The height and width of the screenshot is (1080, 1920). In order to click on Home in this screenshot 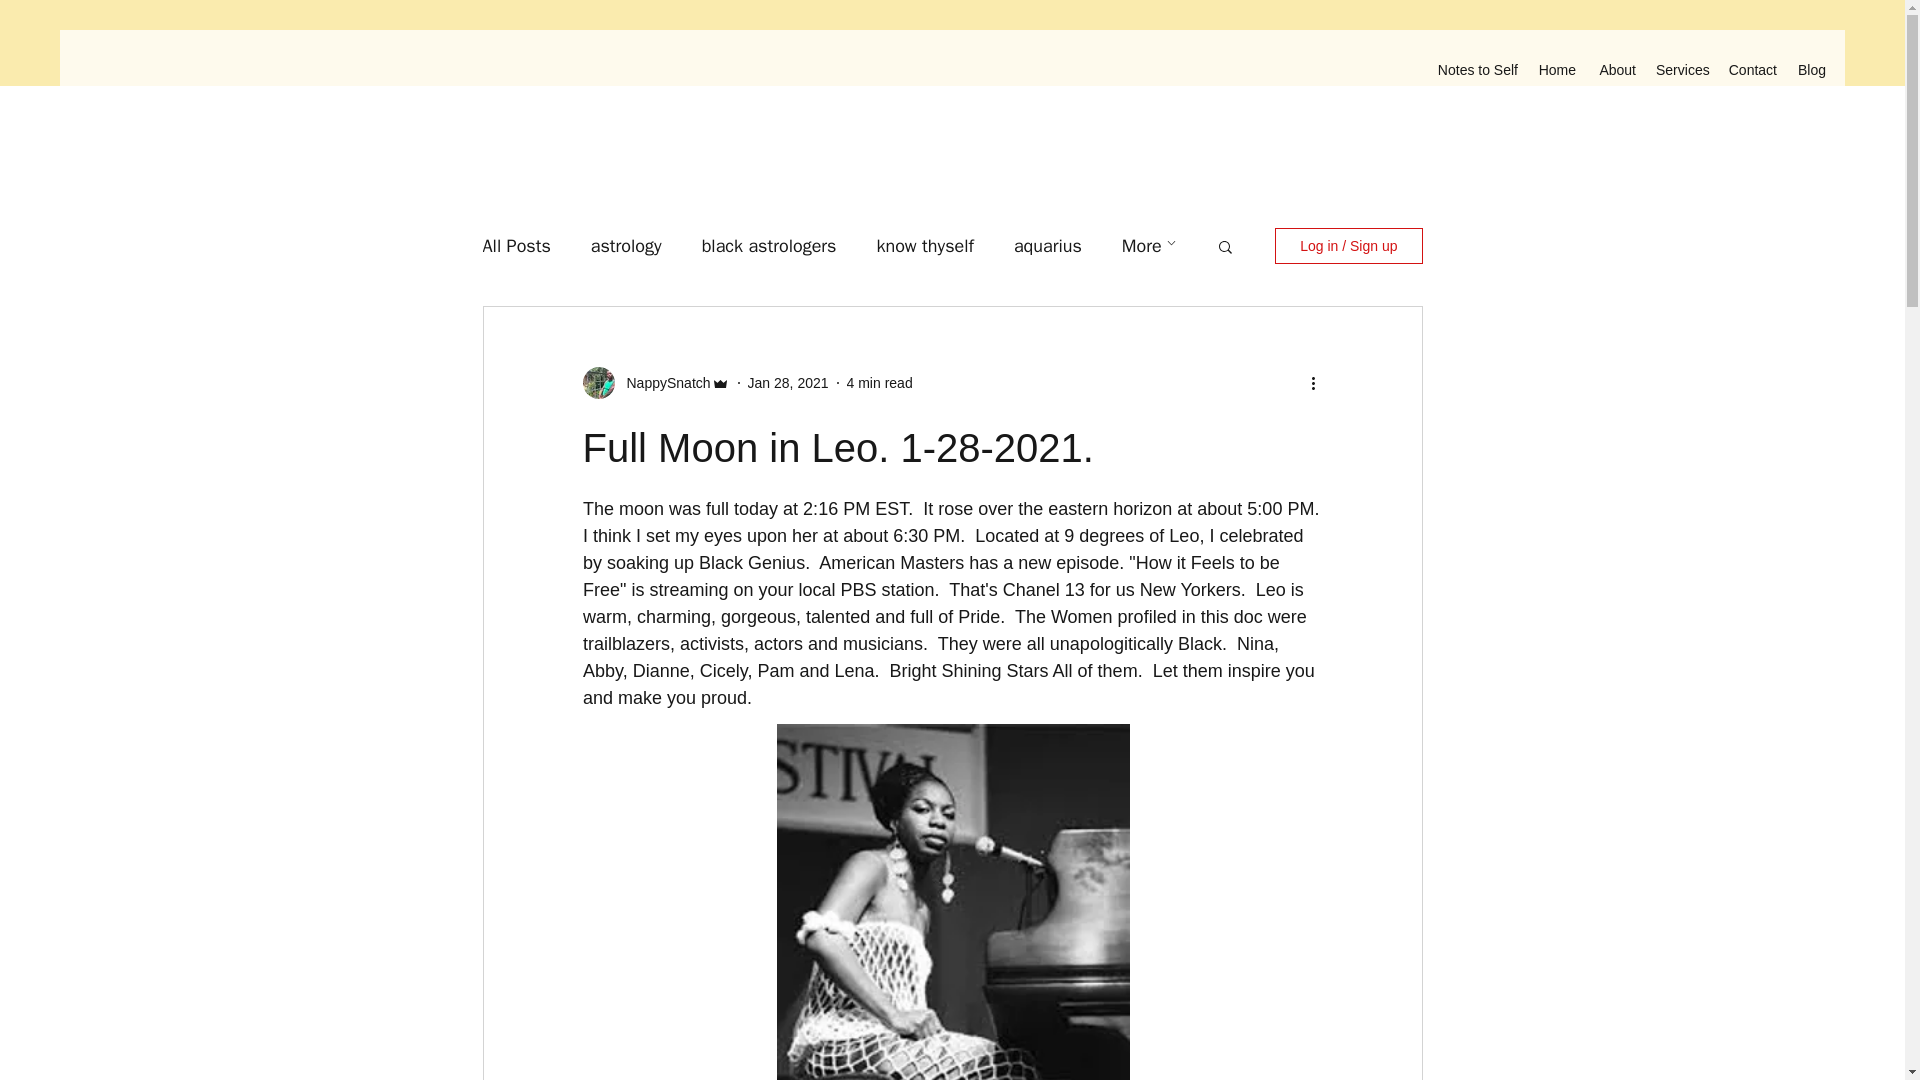, I will do `click(1556, 70)`.